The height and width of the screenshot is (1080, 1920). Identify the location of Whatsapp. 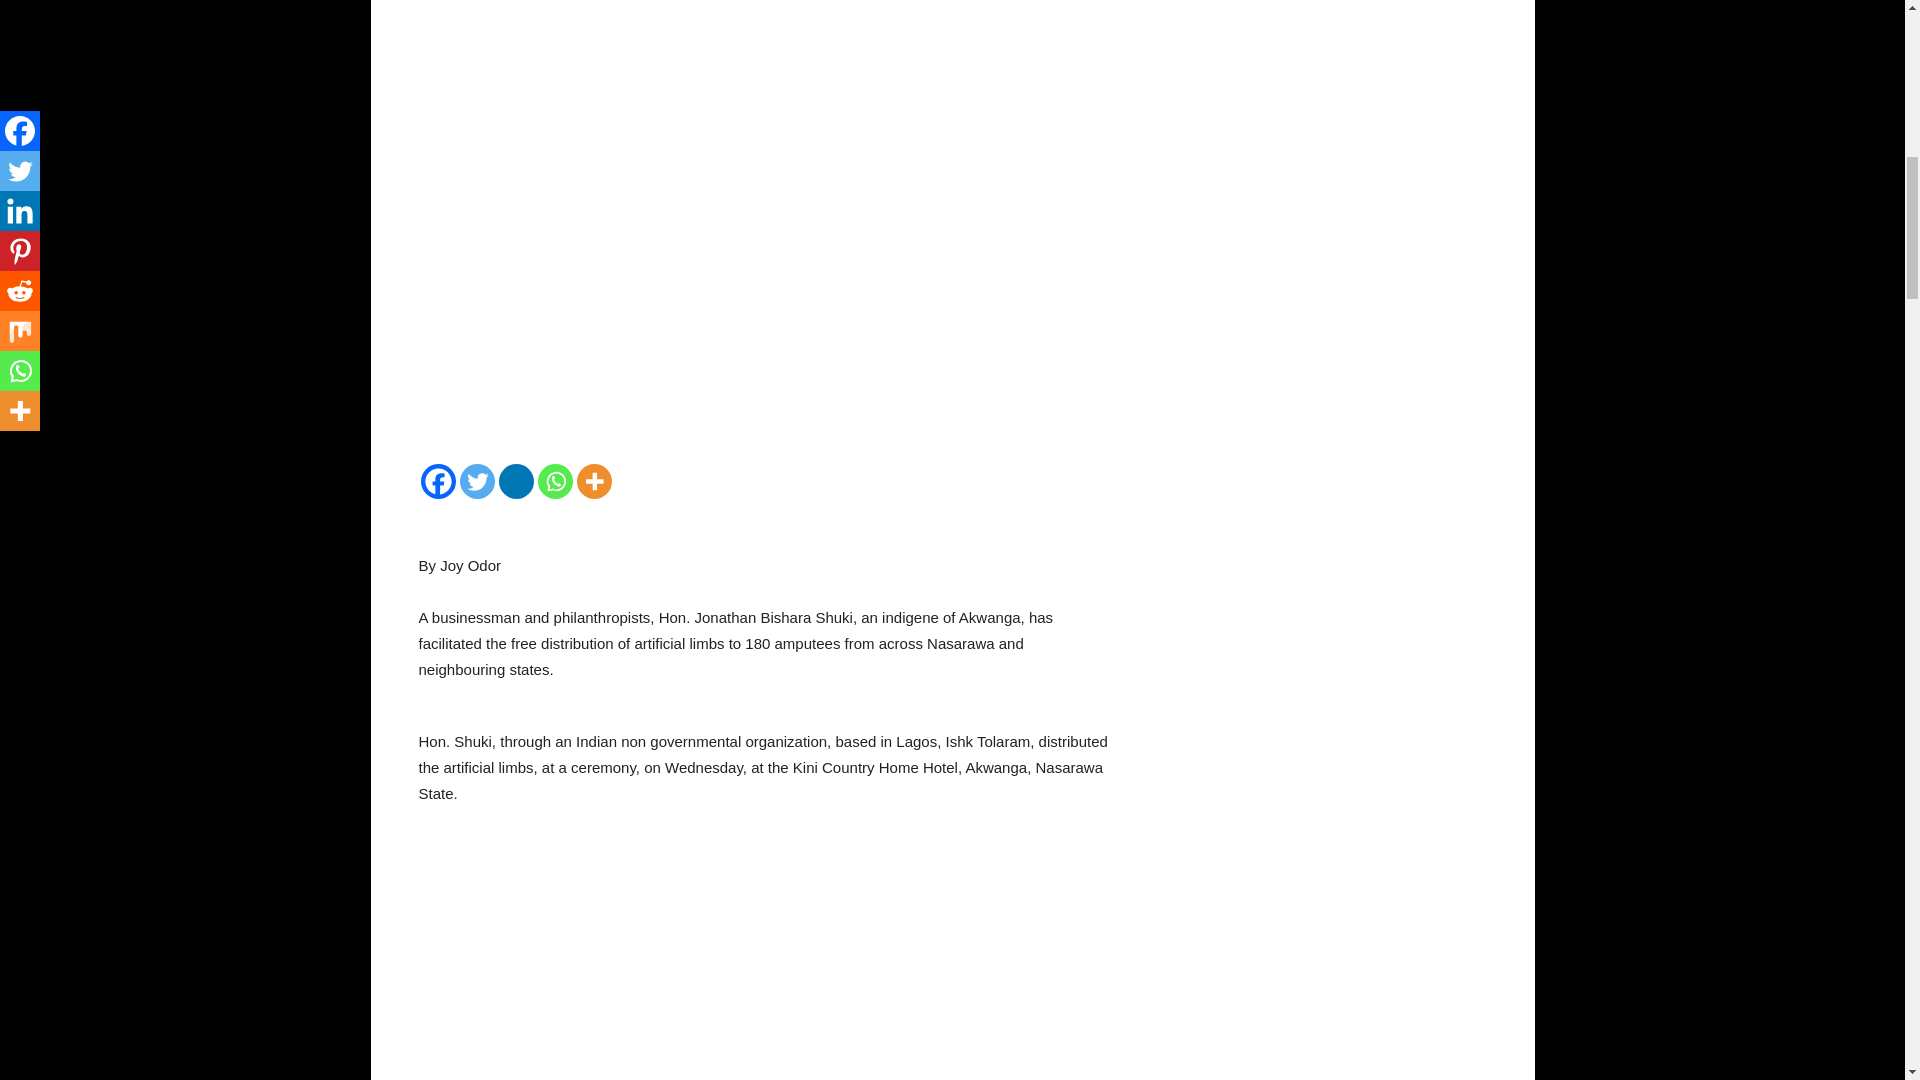
(554, 481).